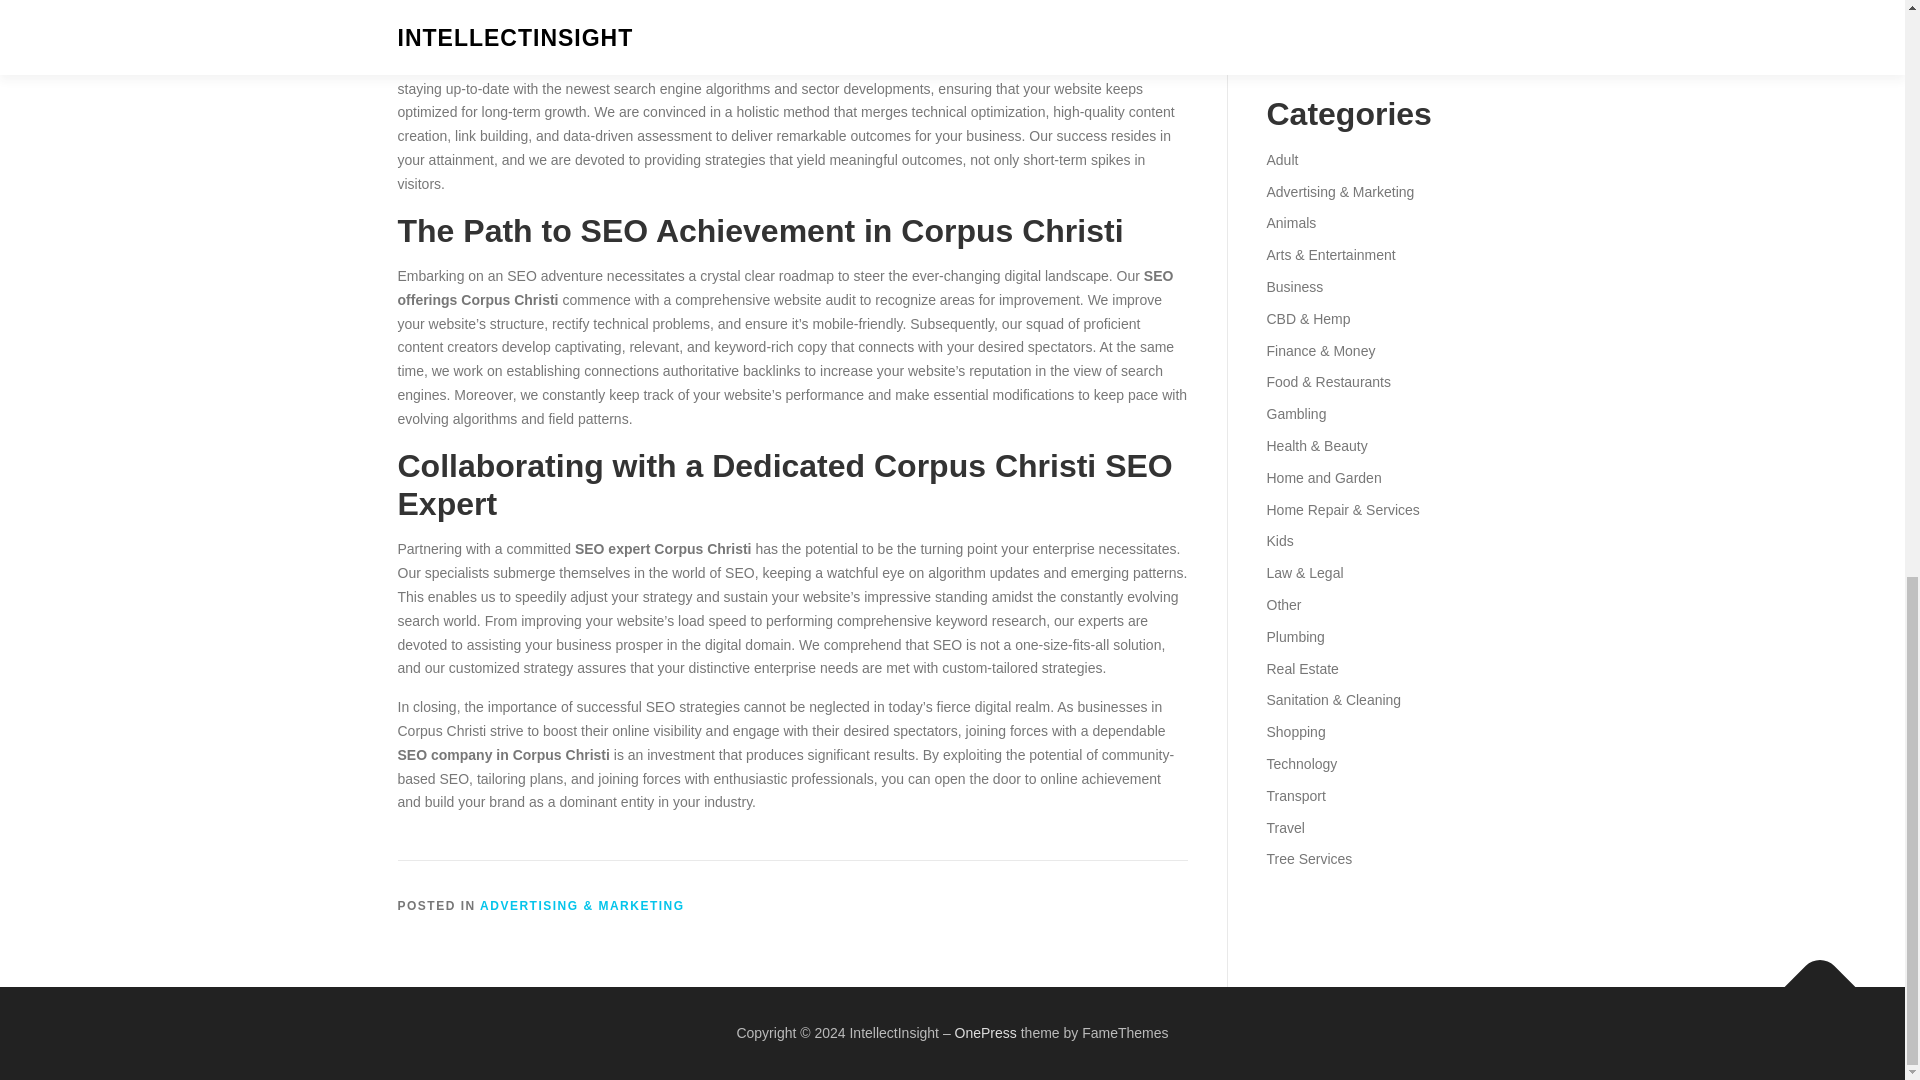 This screenshot has width=1920, height=1080. Describe the element at coordinates (1296, 35) in the screenshot. I see `April 2023` at that location.